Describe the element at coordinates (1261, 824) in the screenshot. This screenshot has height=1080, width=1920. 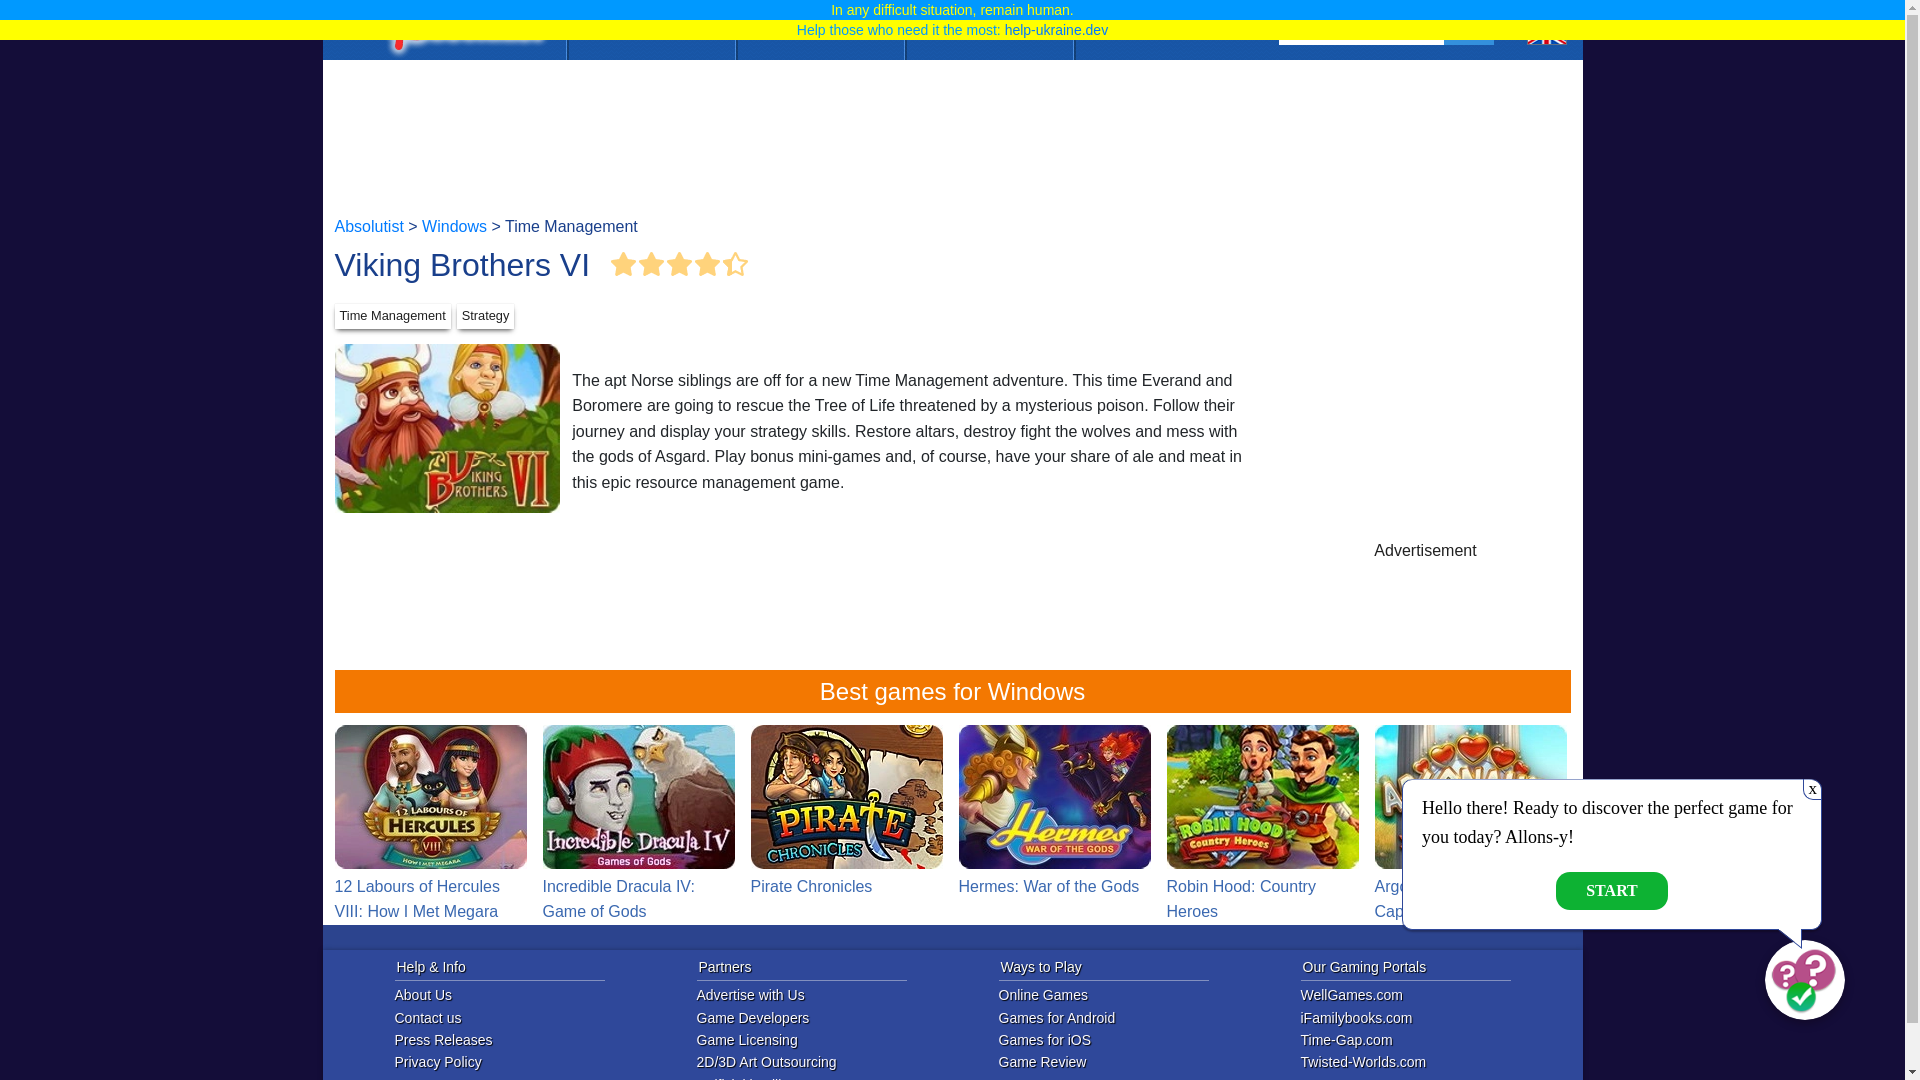
I see `Robin Hood: Country Heroes` at that location.